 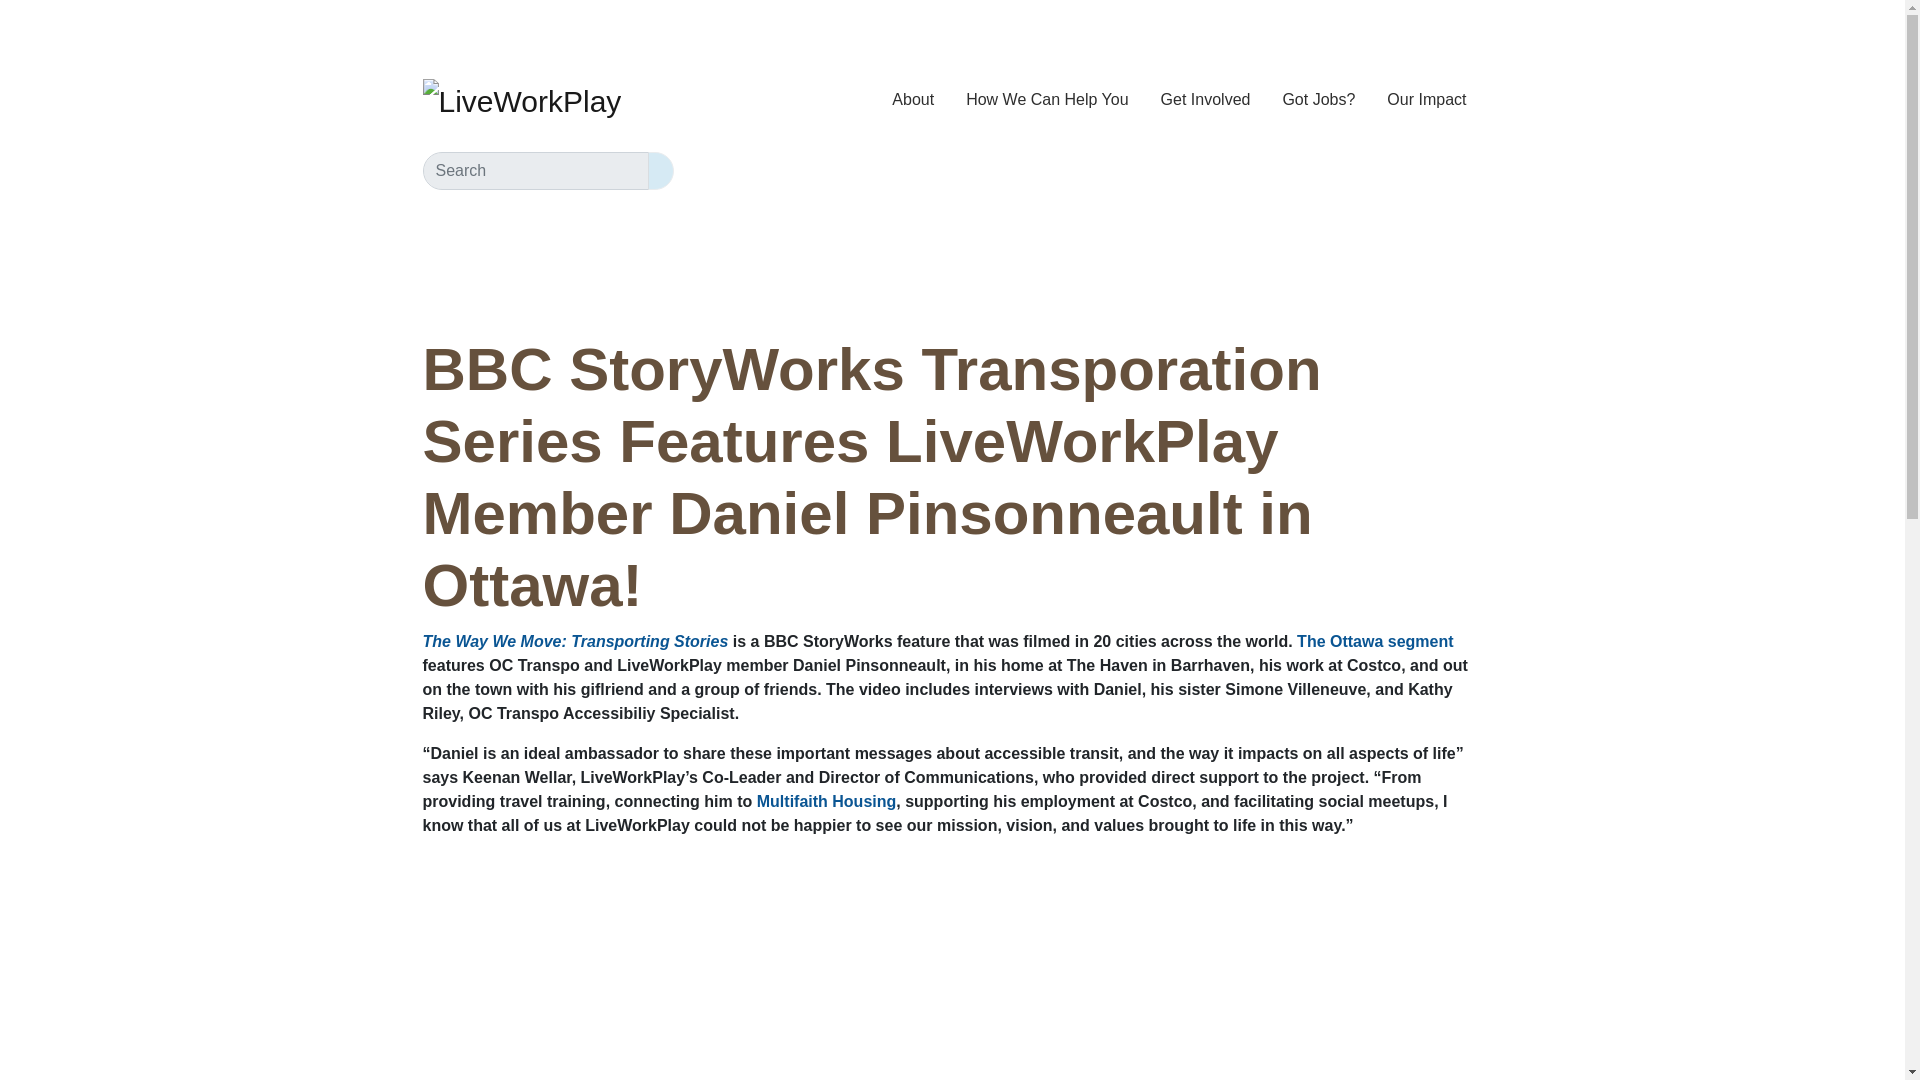 I want to click on Our Impact, so click(x=1426, y=99).